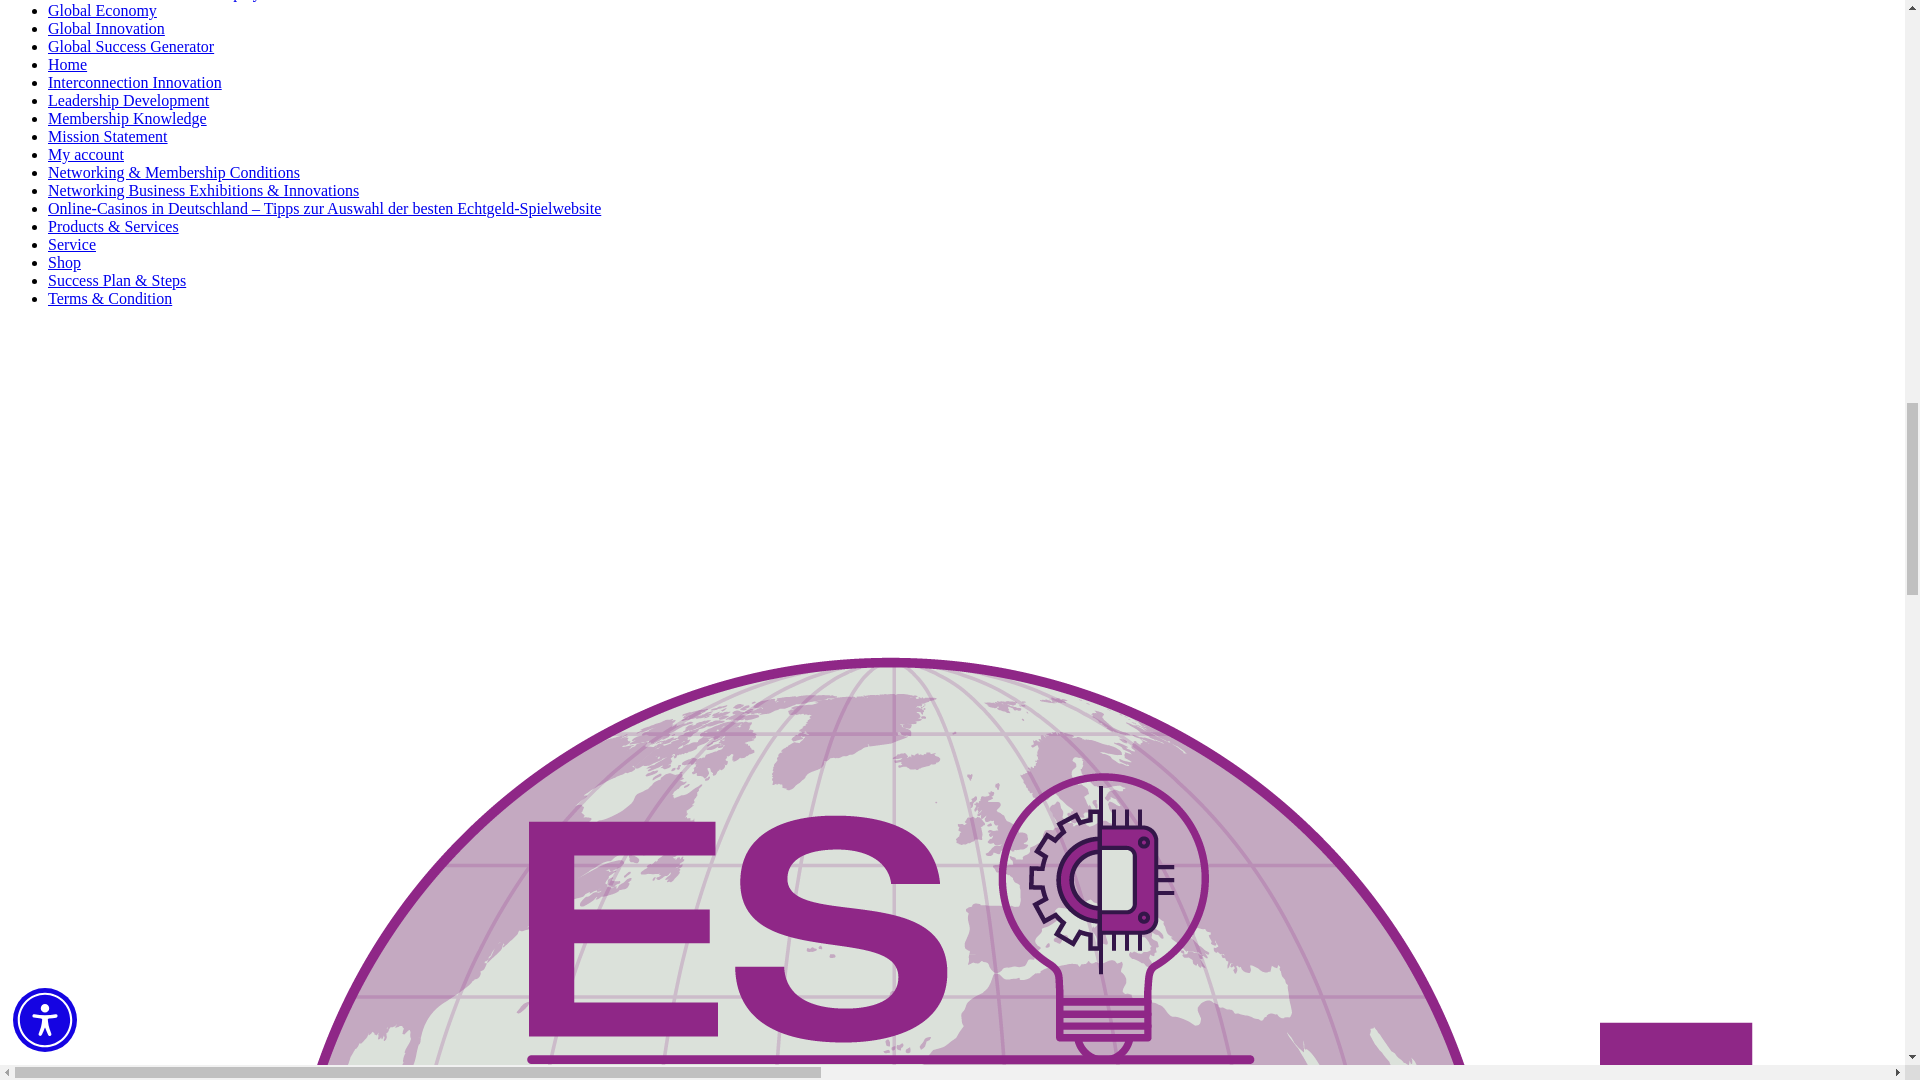  What do you see at coordinates (130, 46) in the screenshot?
I see `Global Success Generator` at bounding box center [130, 46].